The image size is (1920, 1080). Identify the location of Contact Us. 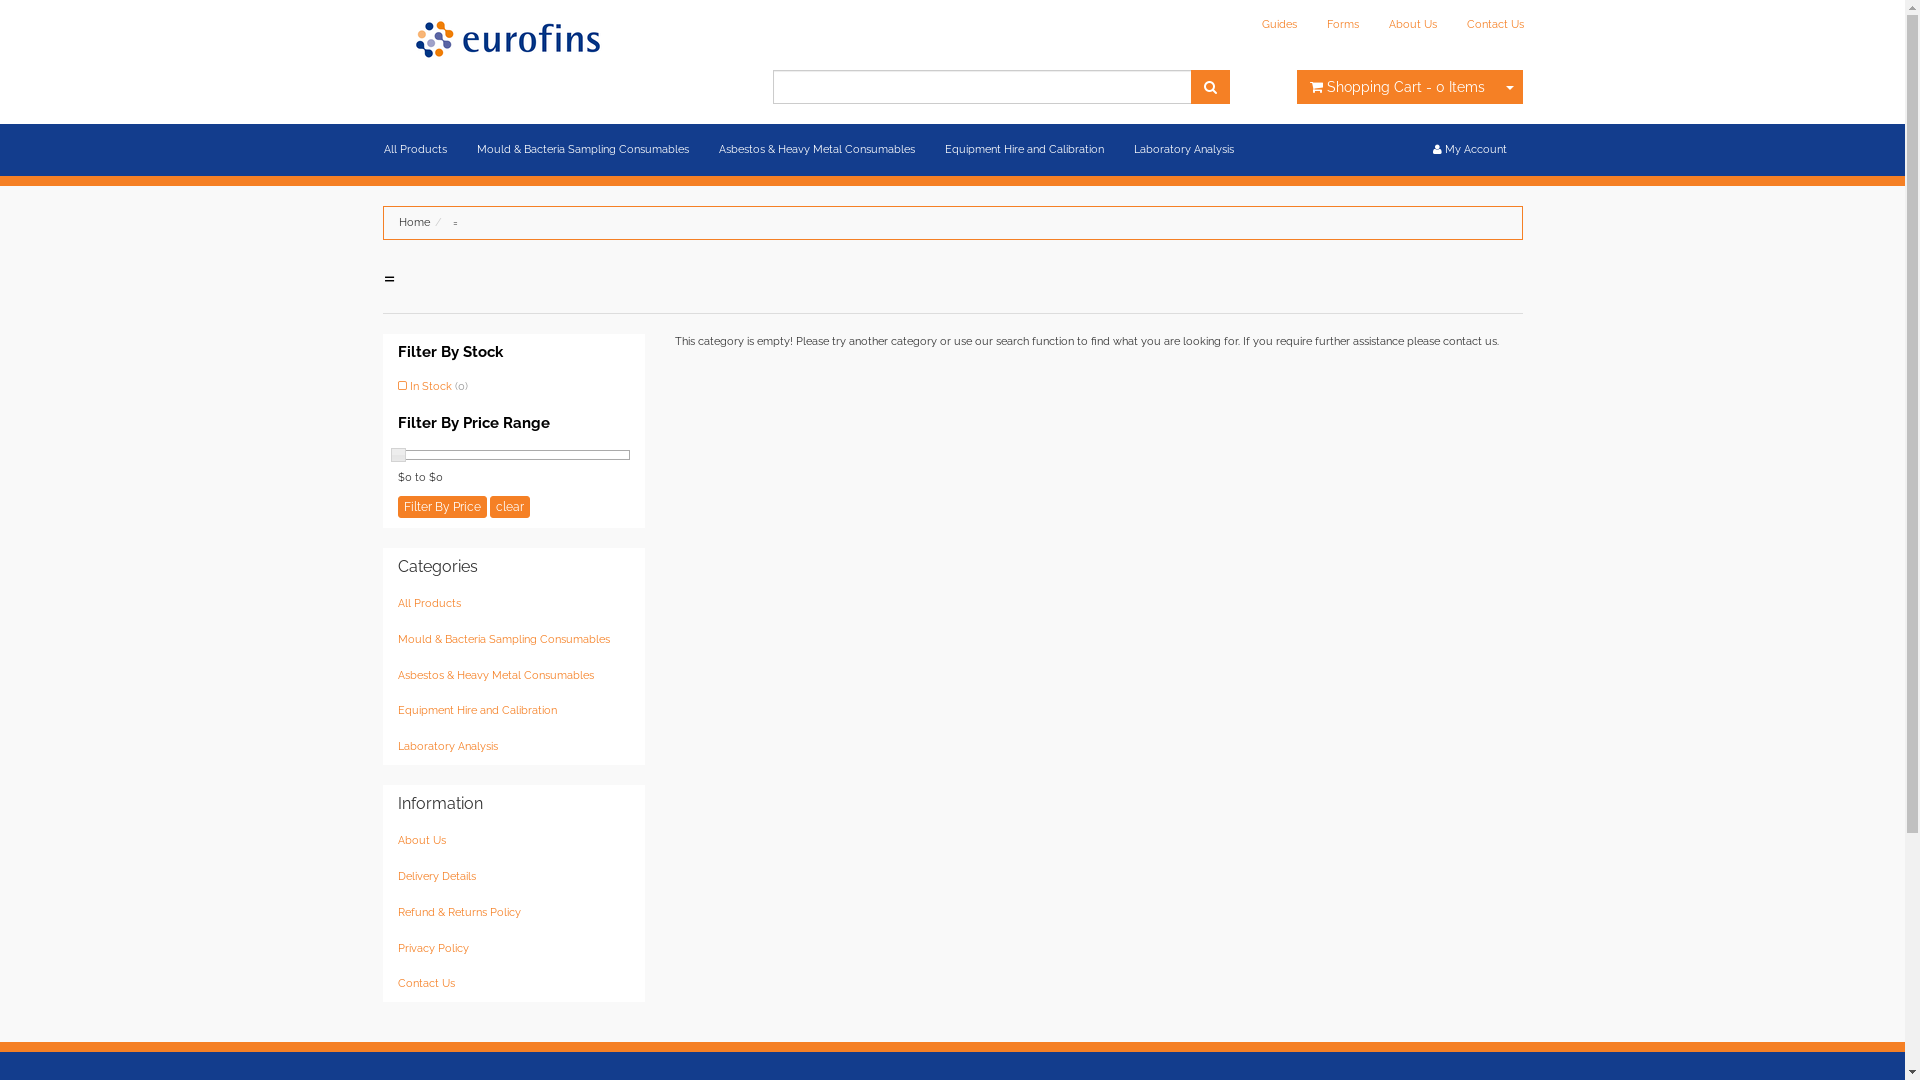
(1496, 25).